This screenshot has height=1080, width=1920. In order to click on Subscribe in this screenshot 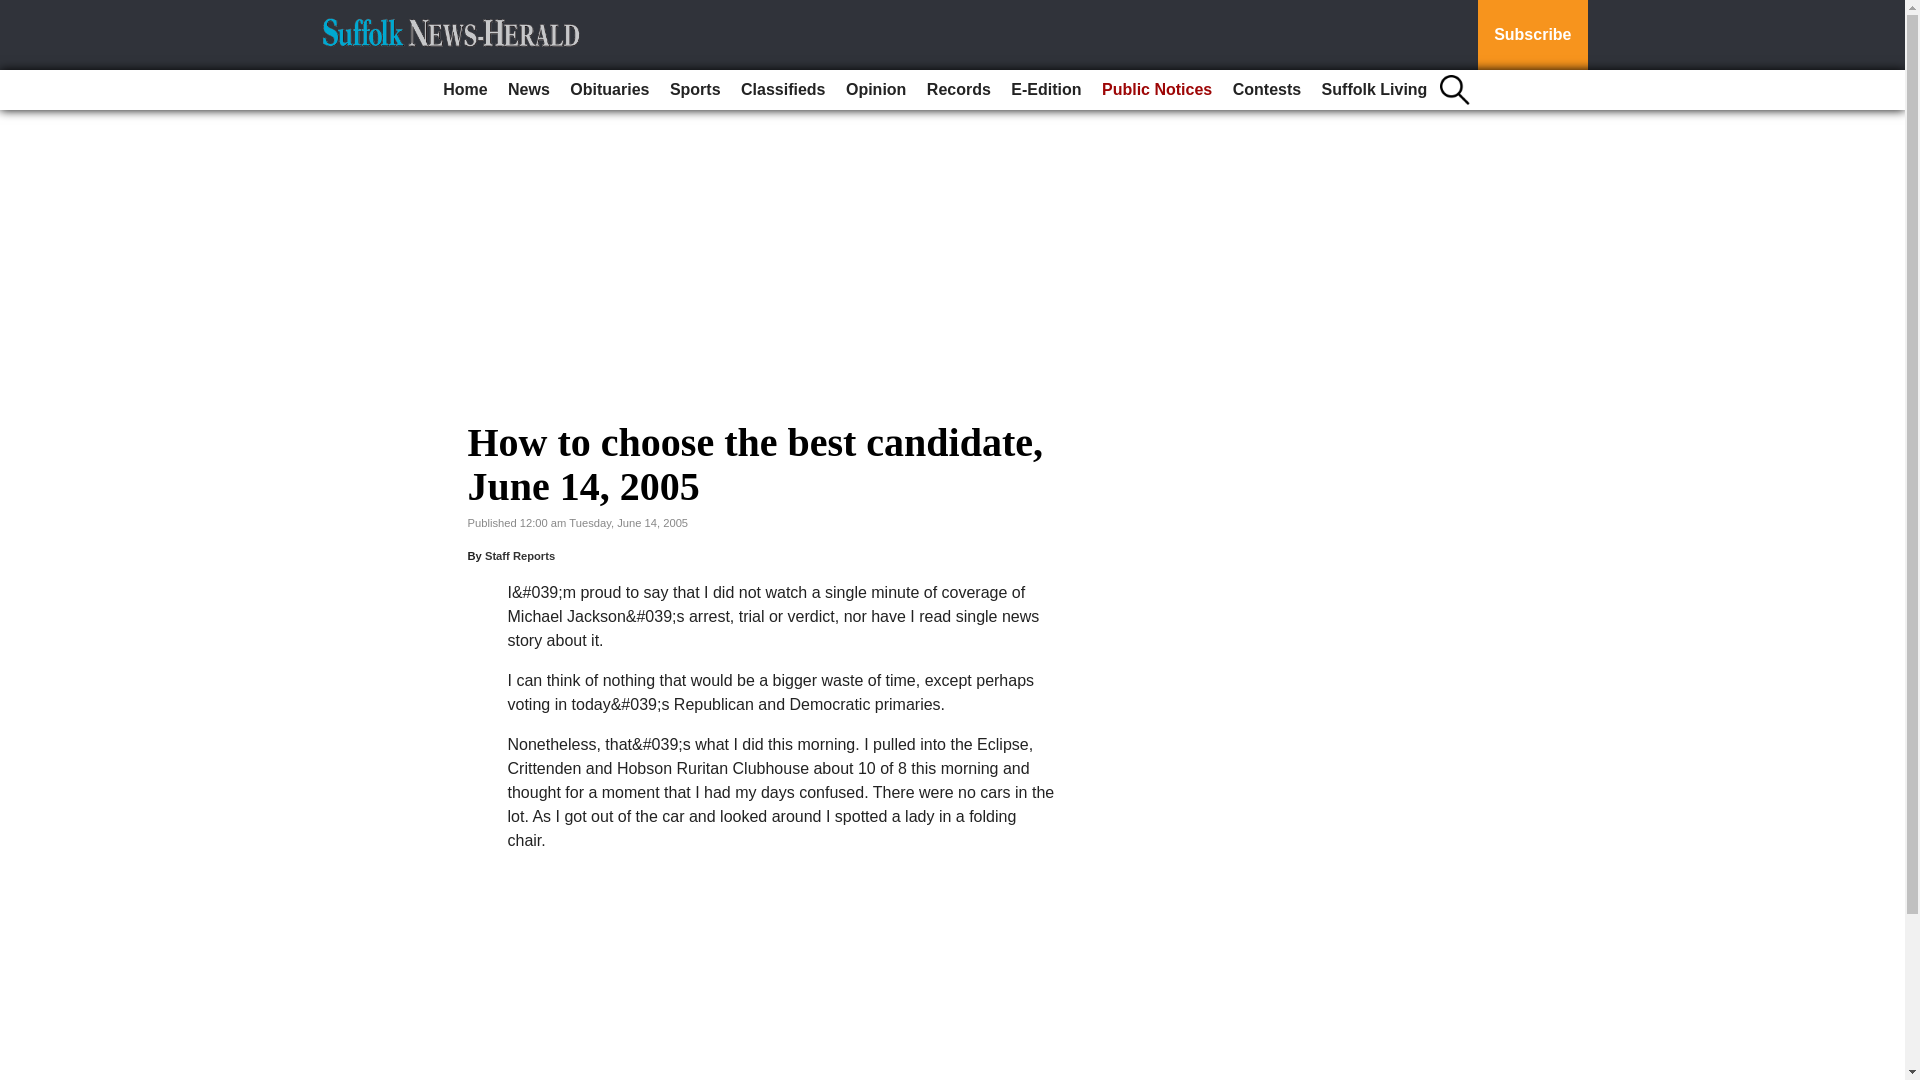, I will do `click(1532, 35)`.